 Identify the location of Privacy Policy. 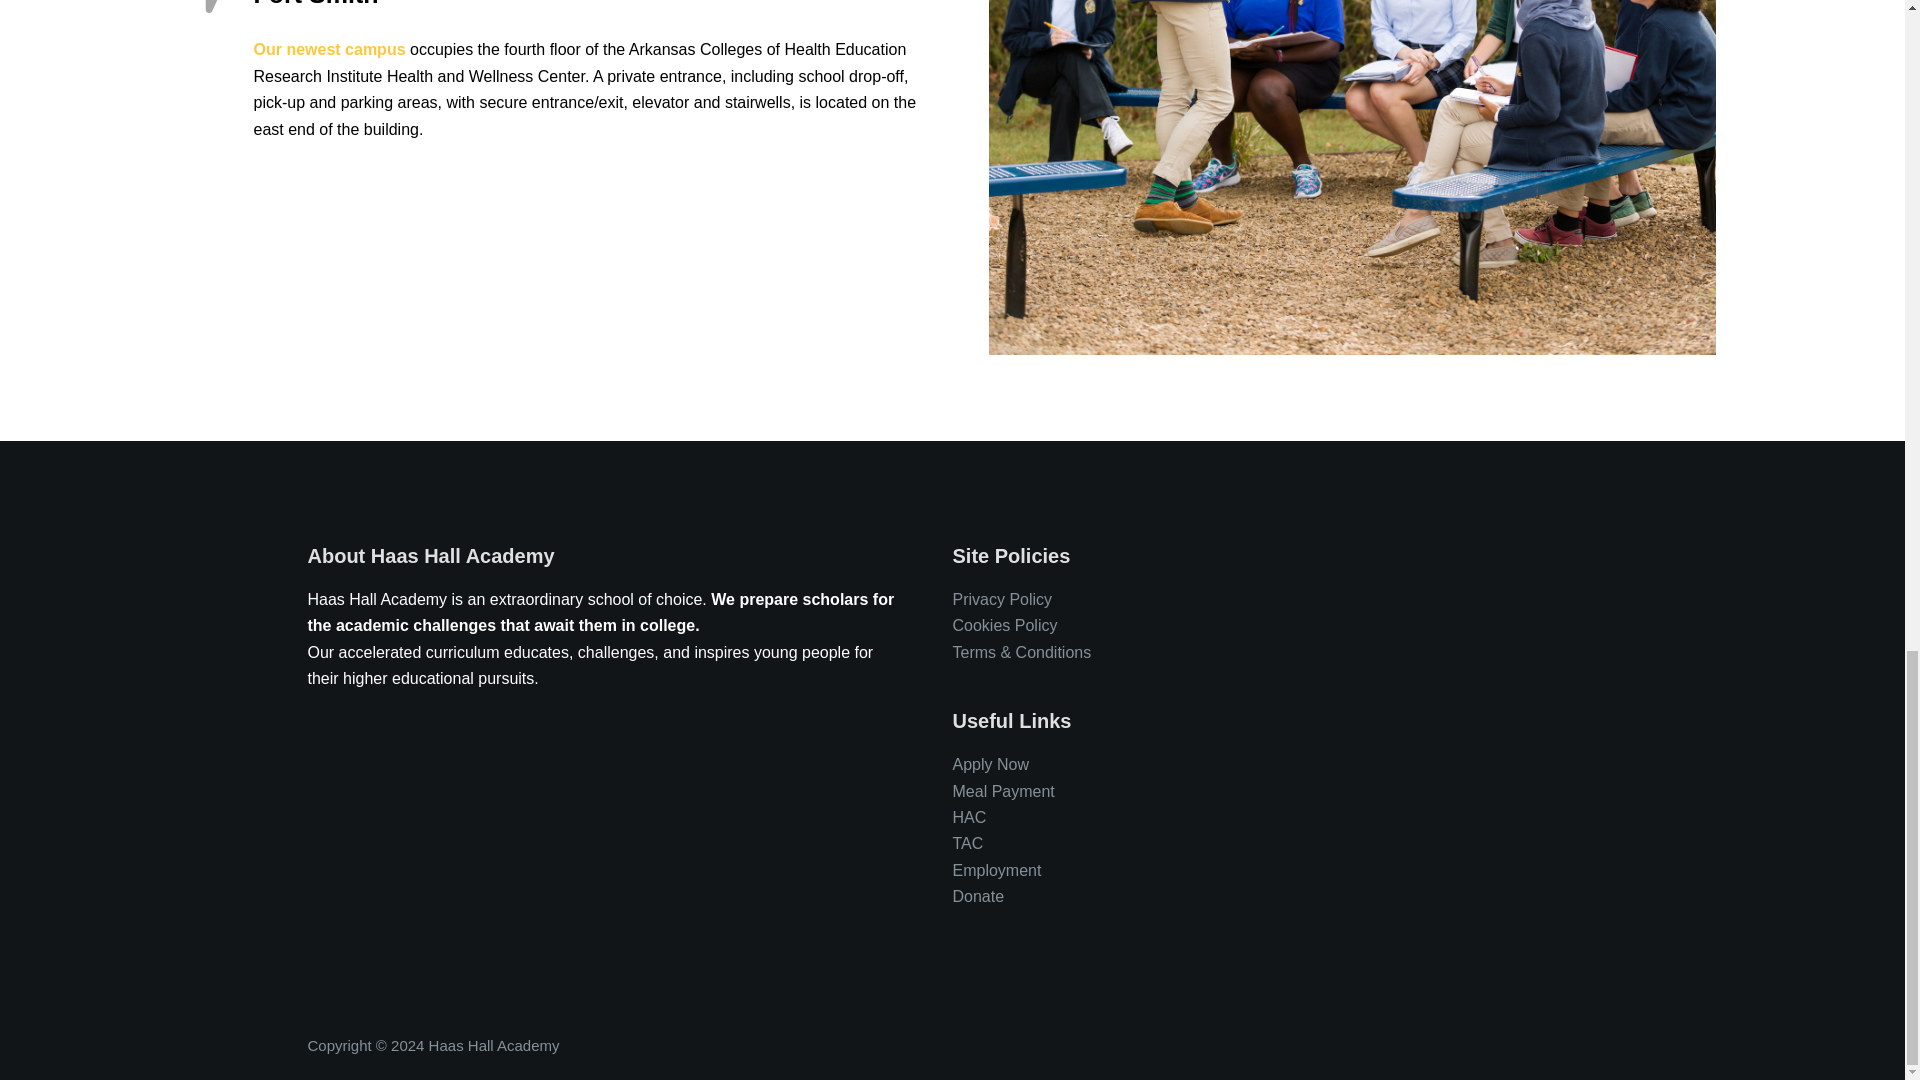
(1002, 599).